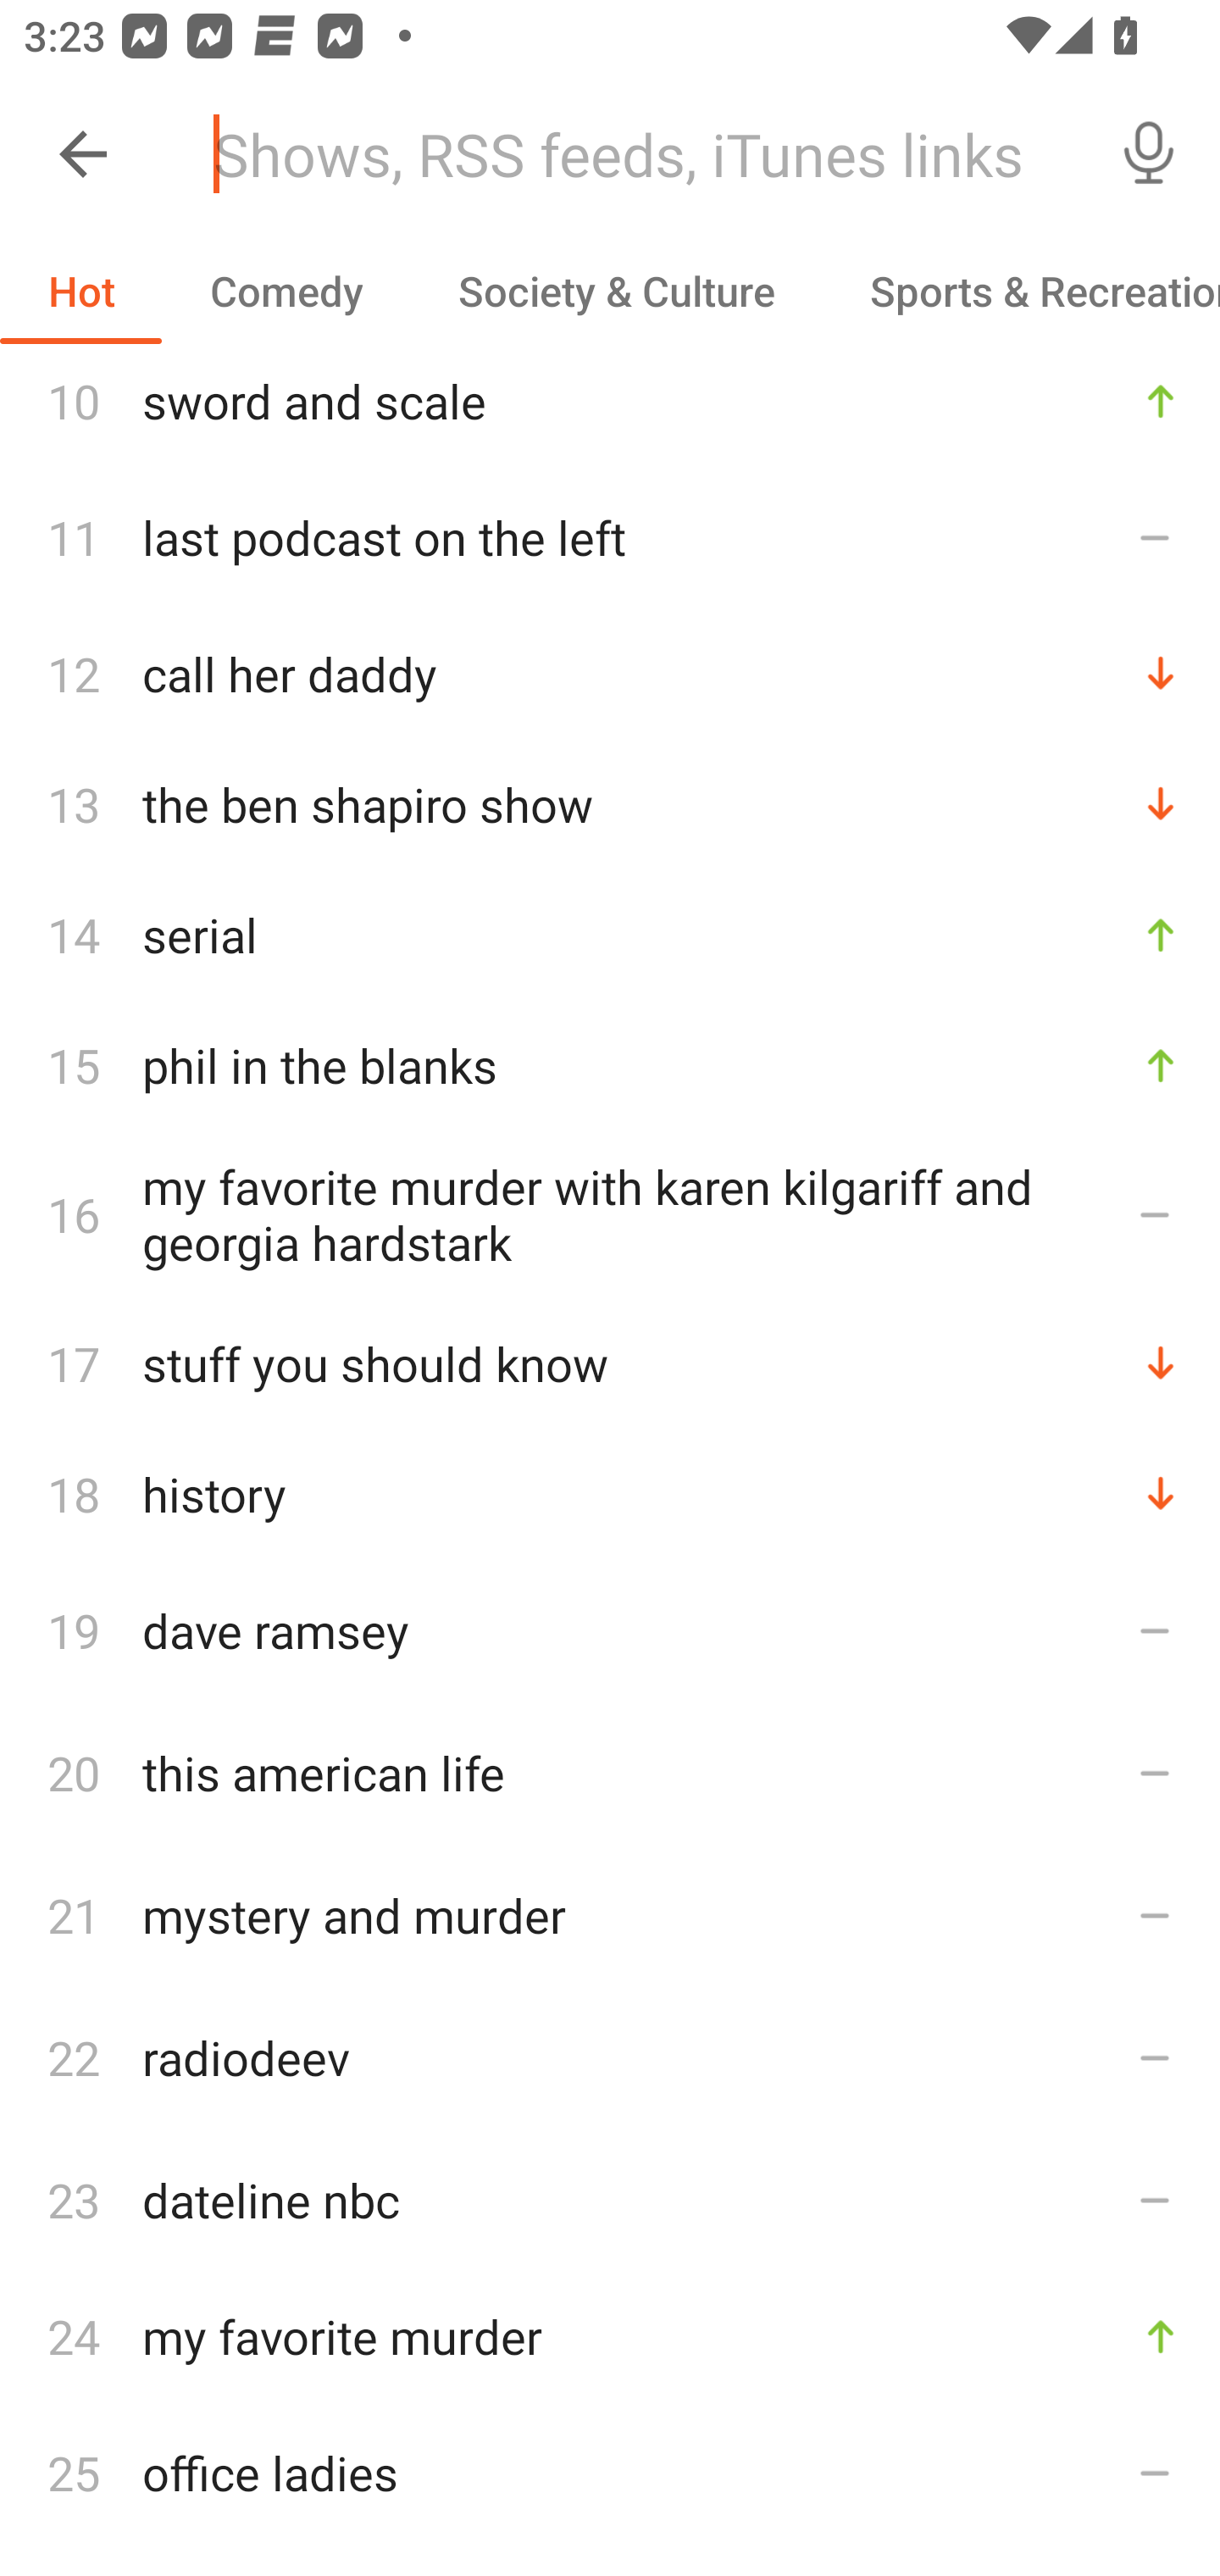 This screenshot has width=1220, height=2576. What do you see at coordinates (610, 673) in the screenshot?
I see `12 call her daddy` at bounding box center [610, 673].